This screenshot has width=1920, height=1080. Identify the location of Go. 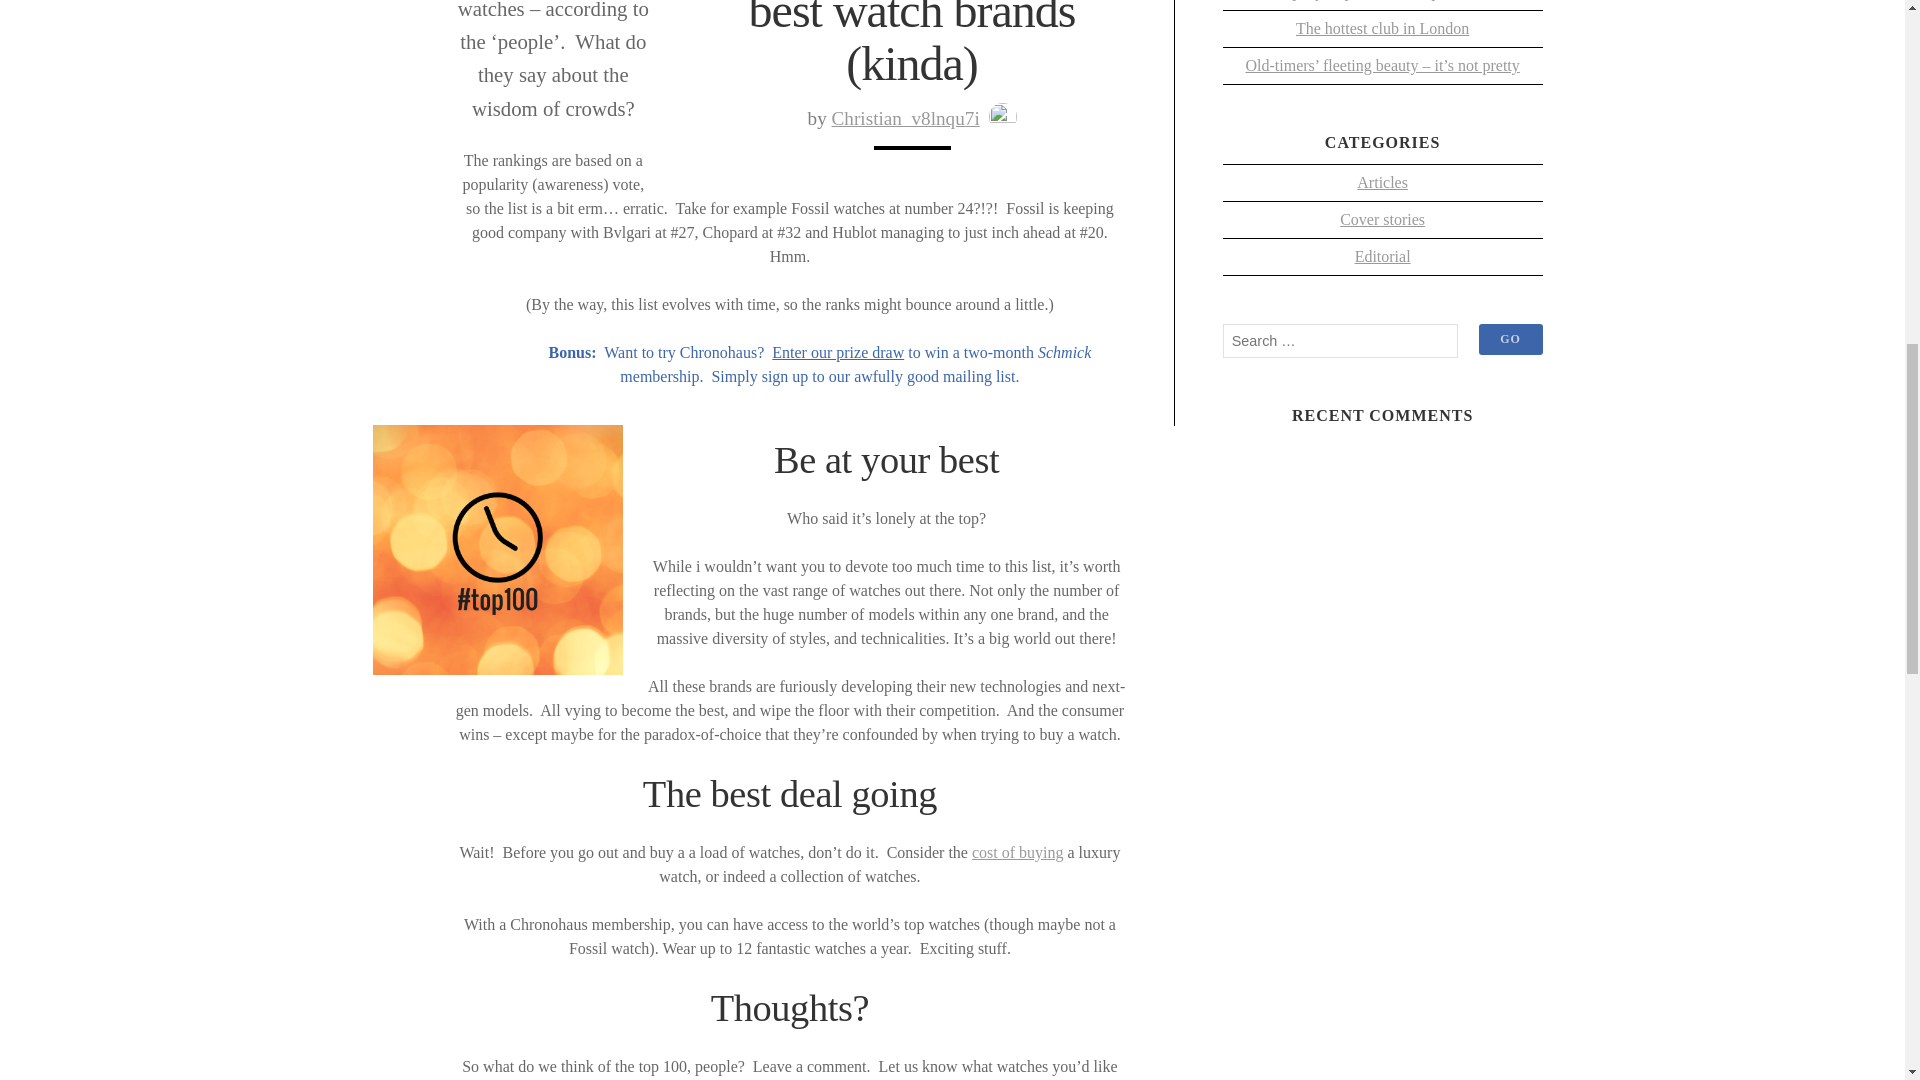
(1510, 340).